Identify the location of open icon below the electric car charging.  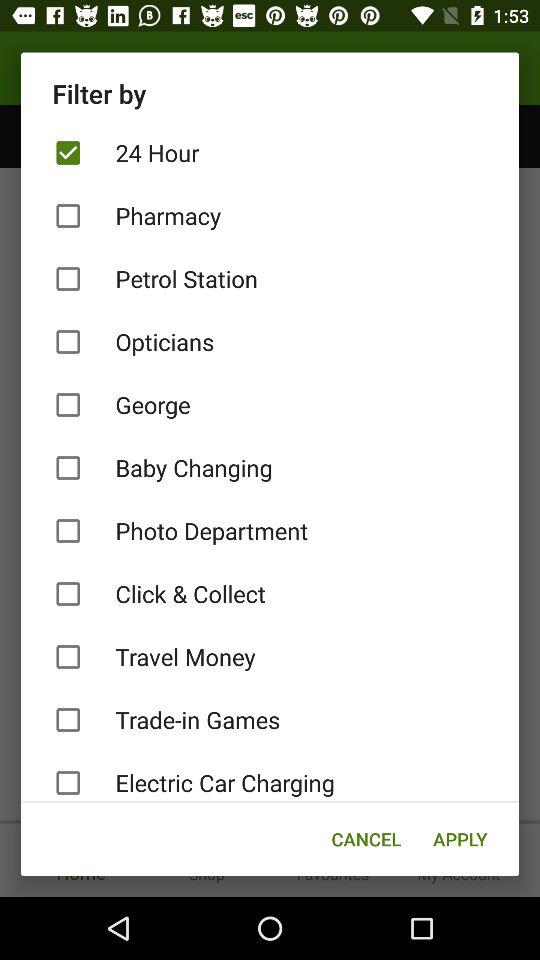
(460, 838).